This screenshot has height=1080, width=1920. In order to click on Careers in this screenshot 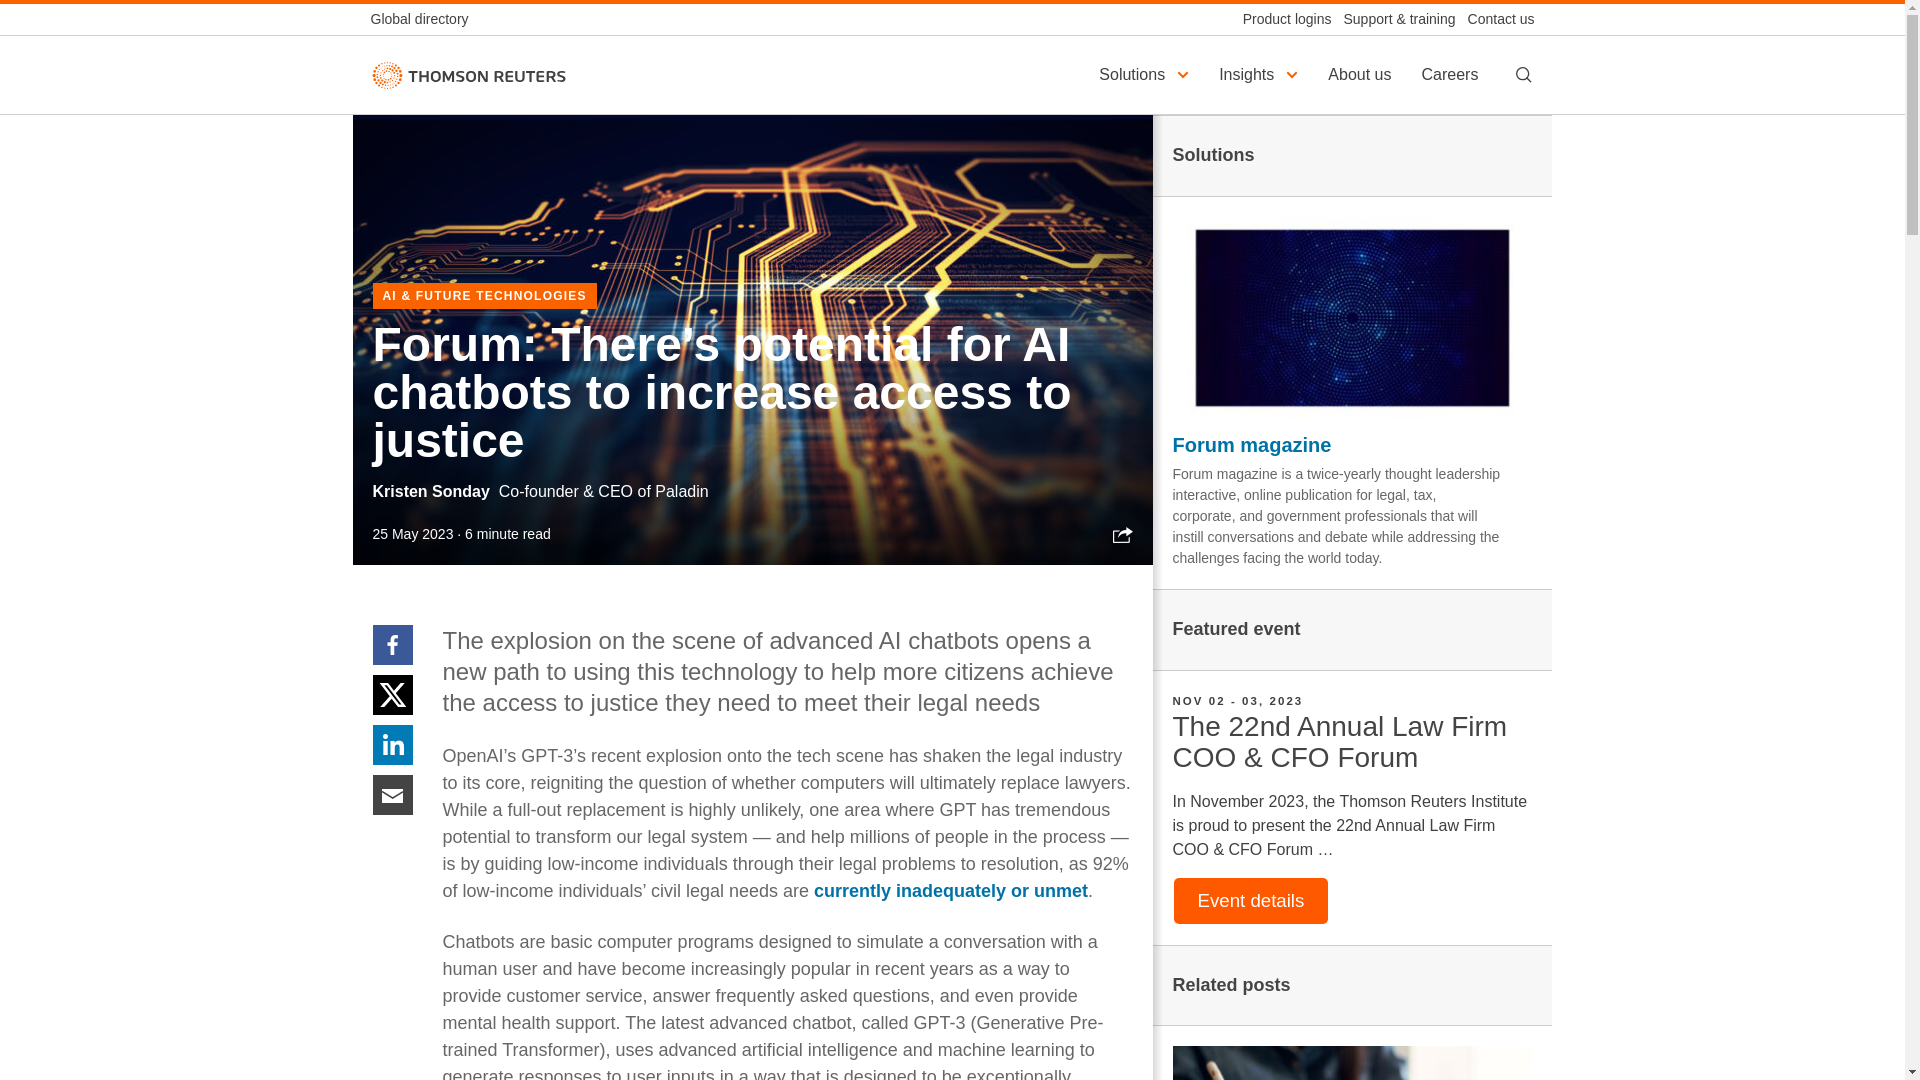, I will do `click(1452, 74)`.